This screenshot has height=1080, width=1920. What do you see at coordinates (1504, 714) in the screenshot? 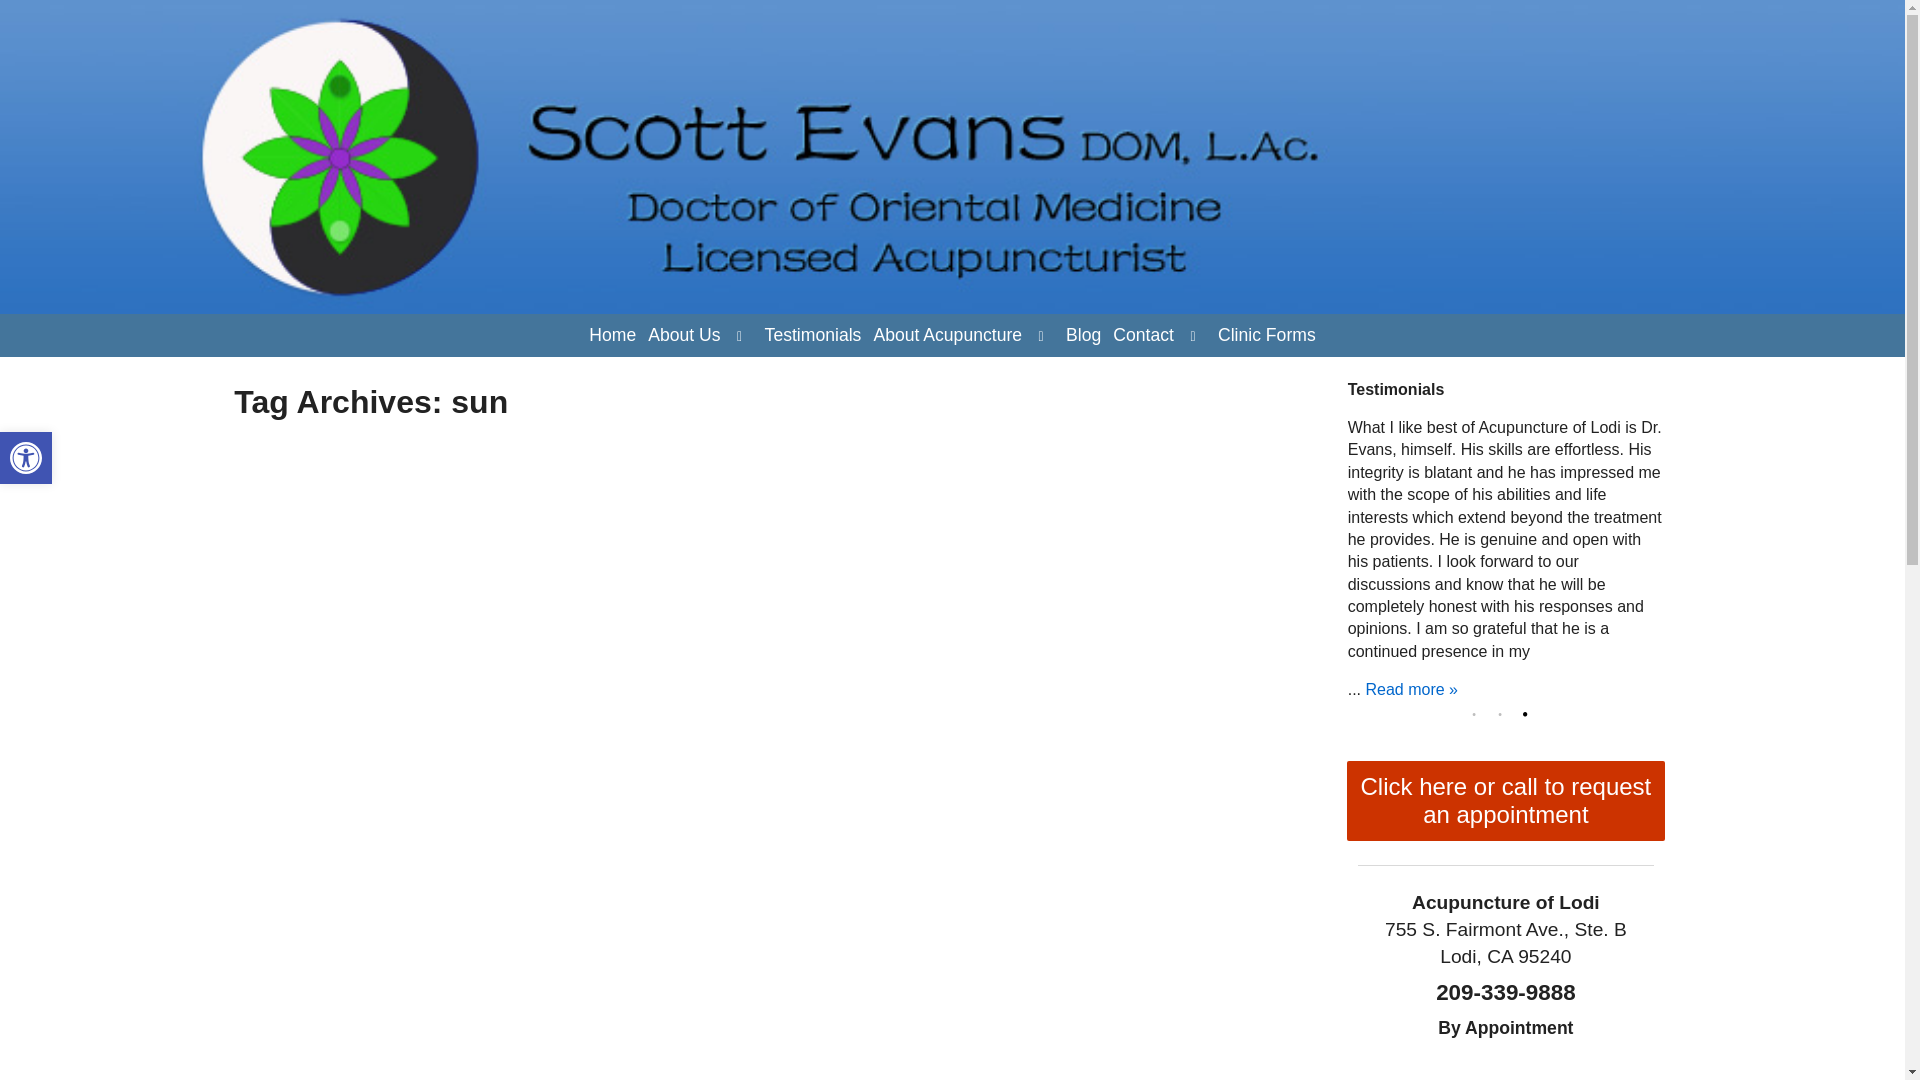
I see `Accessibility Tools` at bounding box center [1504, 714].